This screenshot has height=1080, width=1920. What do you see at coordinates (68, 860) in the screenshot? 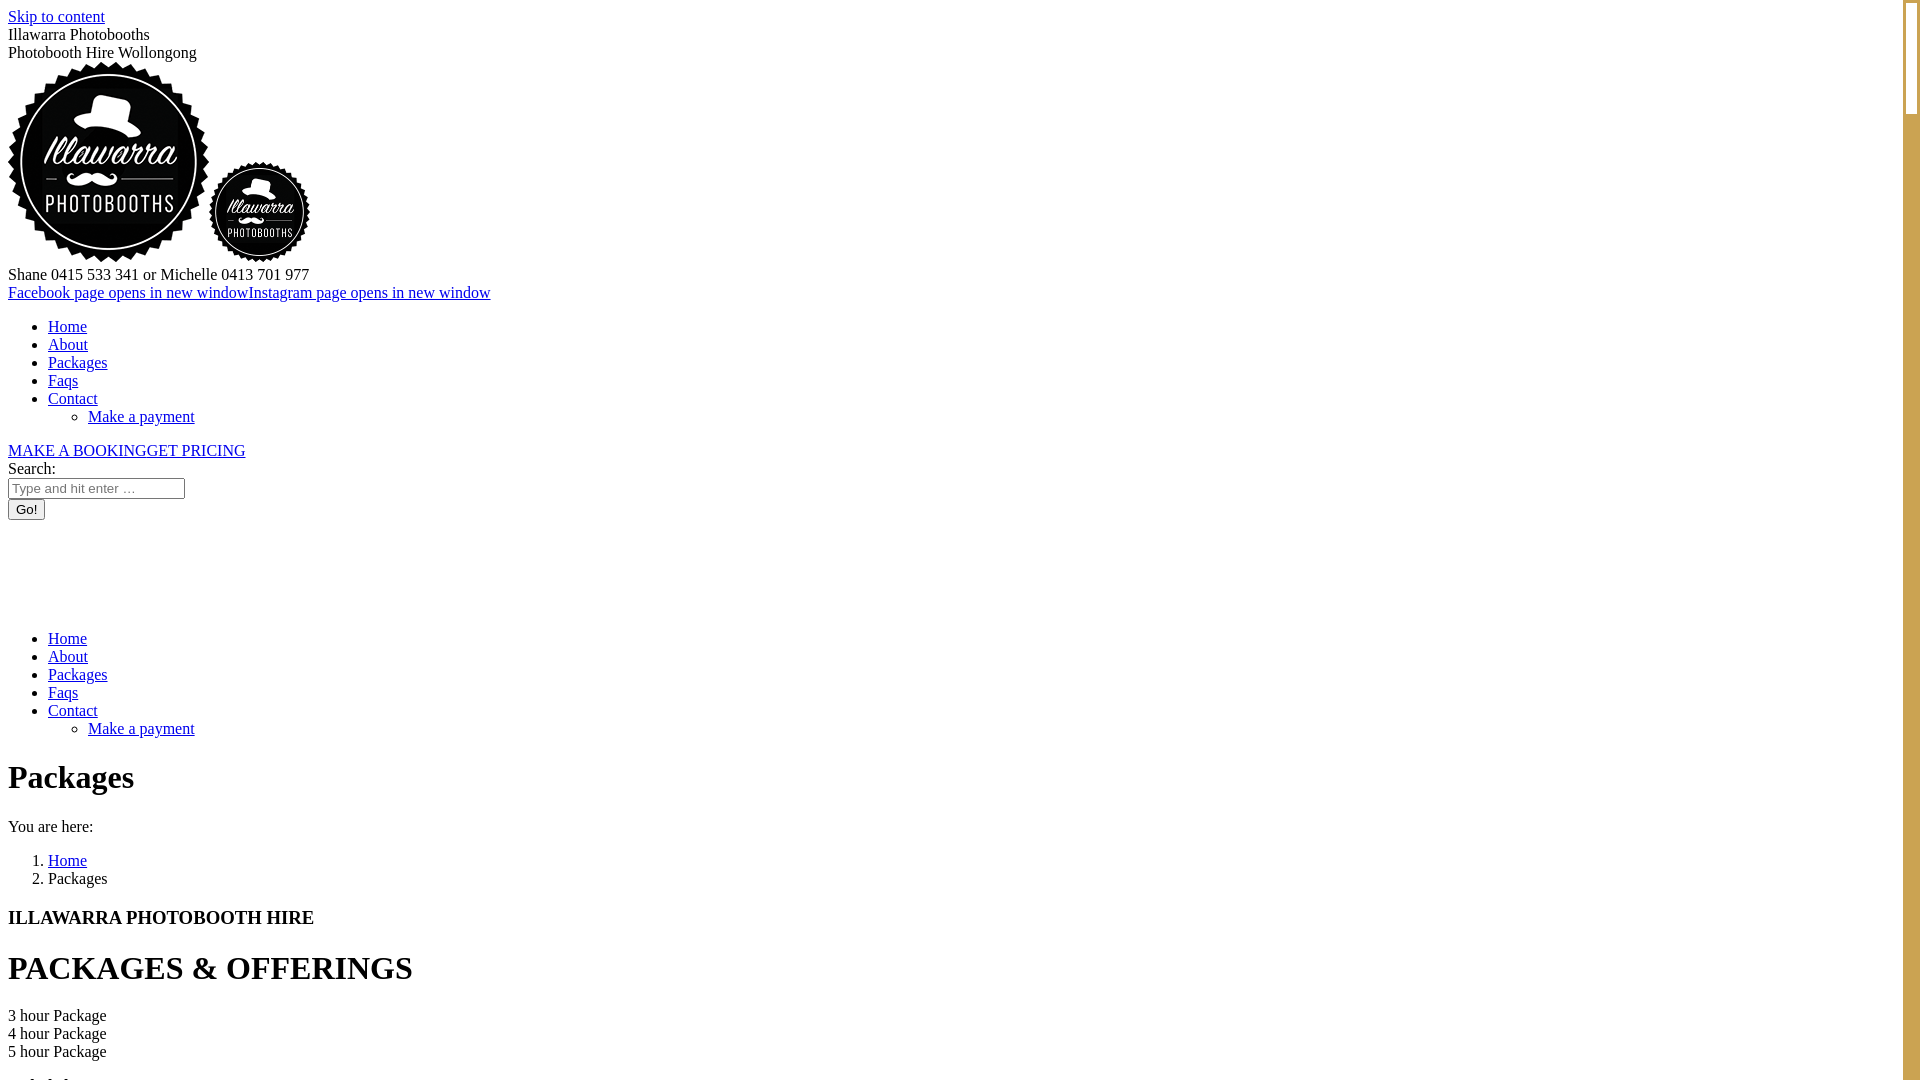
I see `Home` at bounding box center [68, 860].